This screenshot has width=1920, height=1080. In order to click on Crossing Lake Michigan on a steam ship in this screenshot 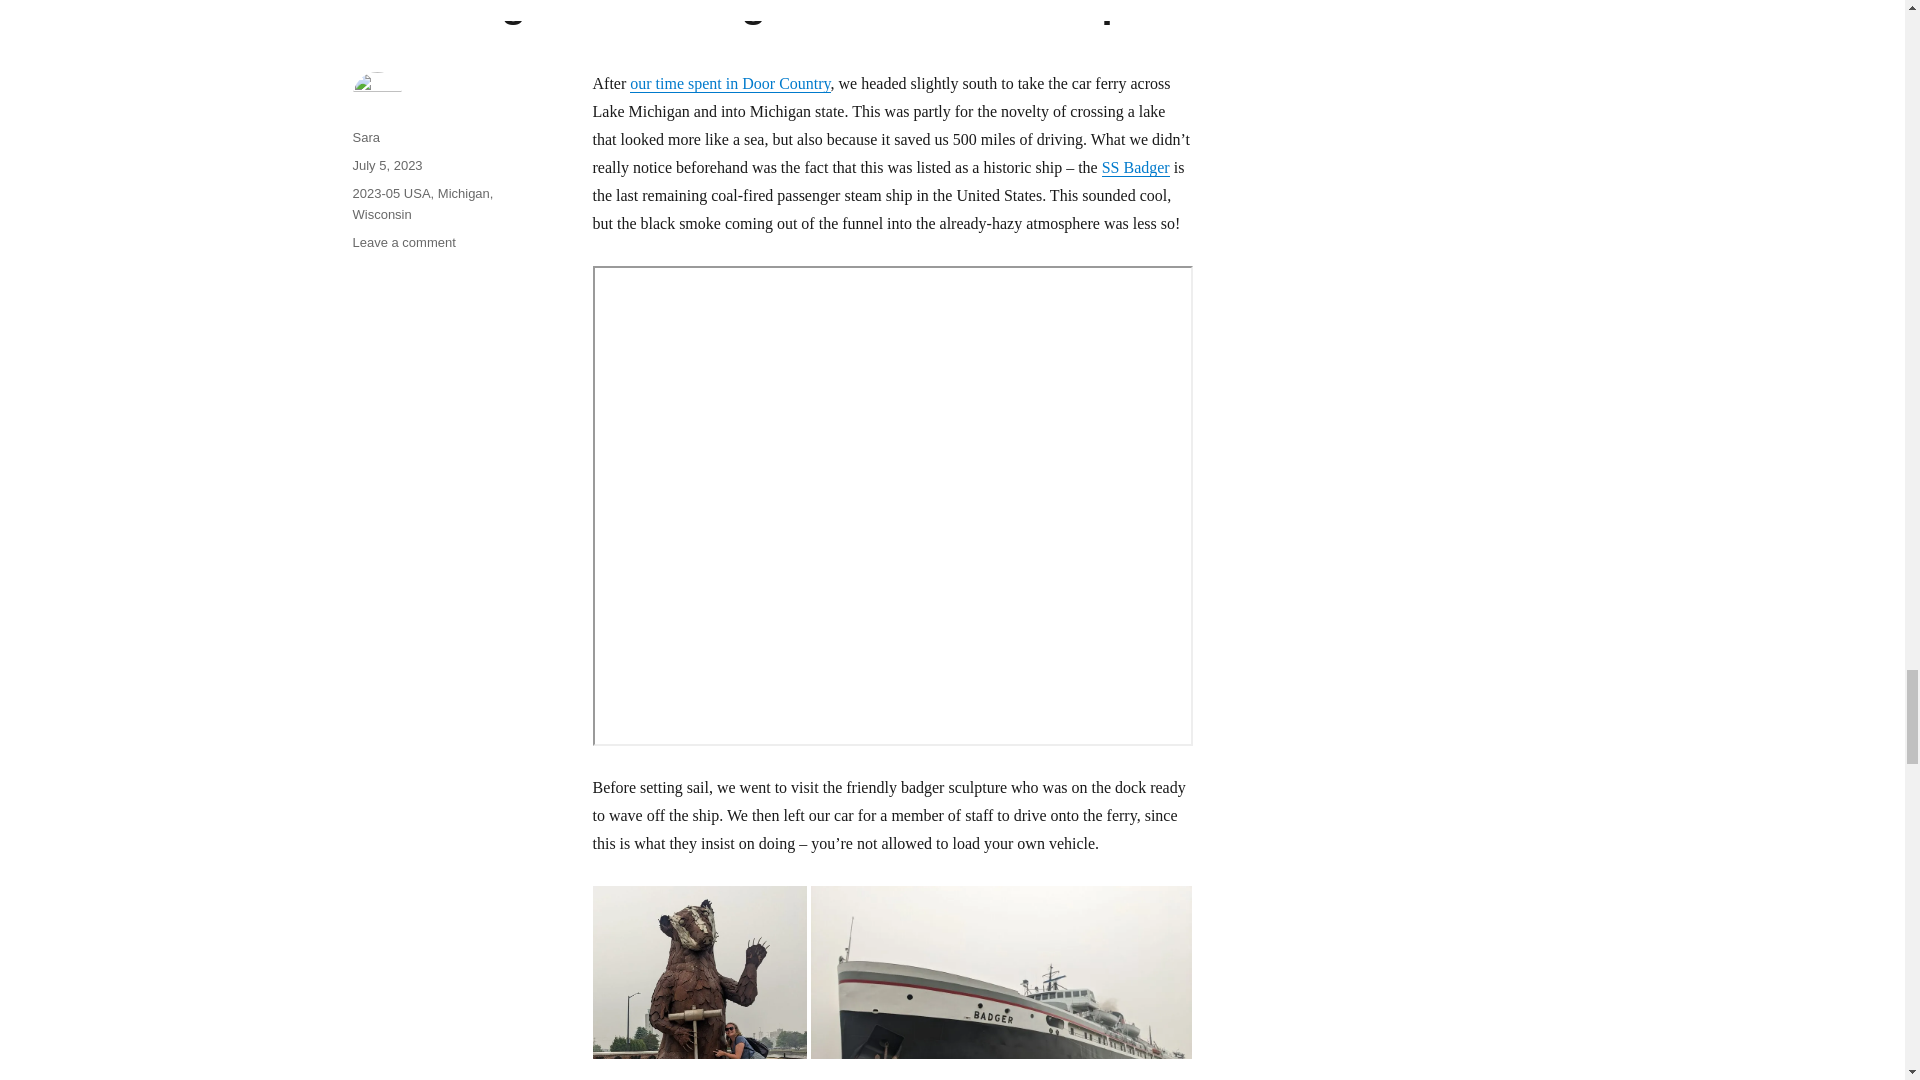, I will do `click(766, 12)`.